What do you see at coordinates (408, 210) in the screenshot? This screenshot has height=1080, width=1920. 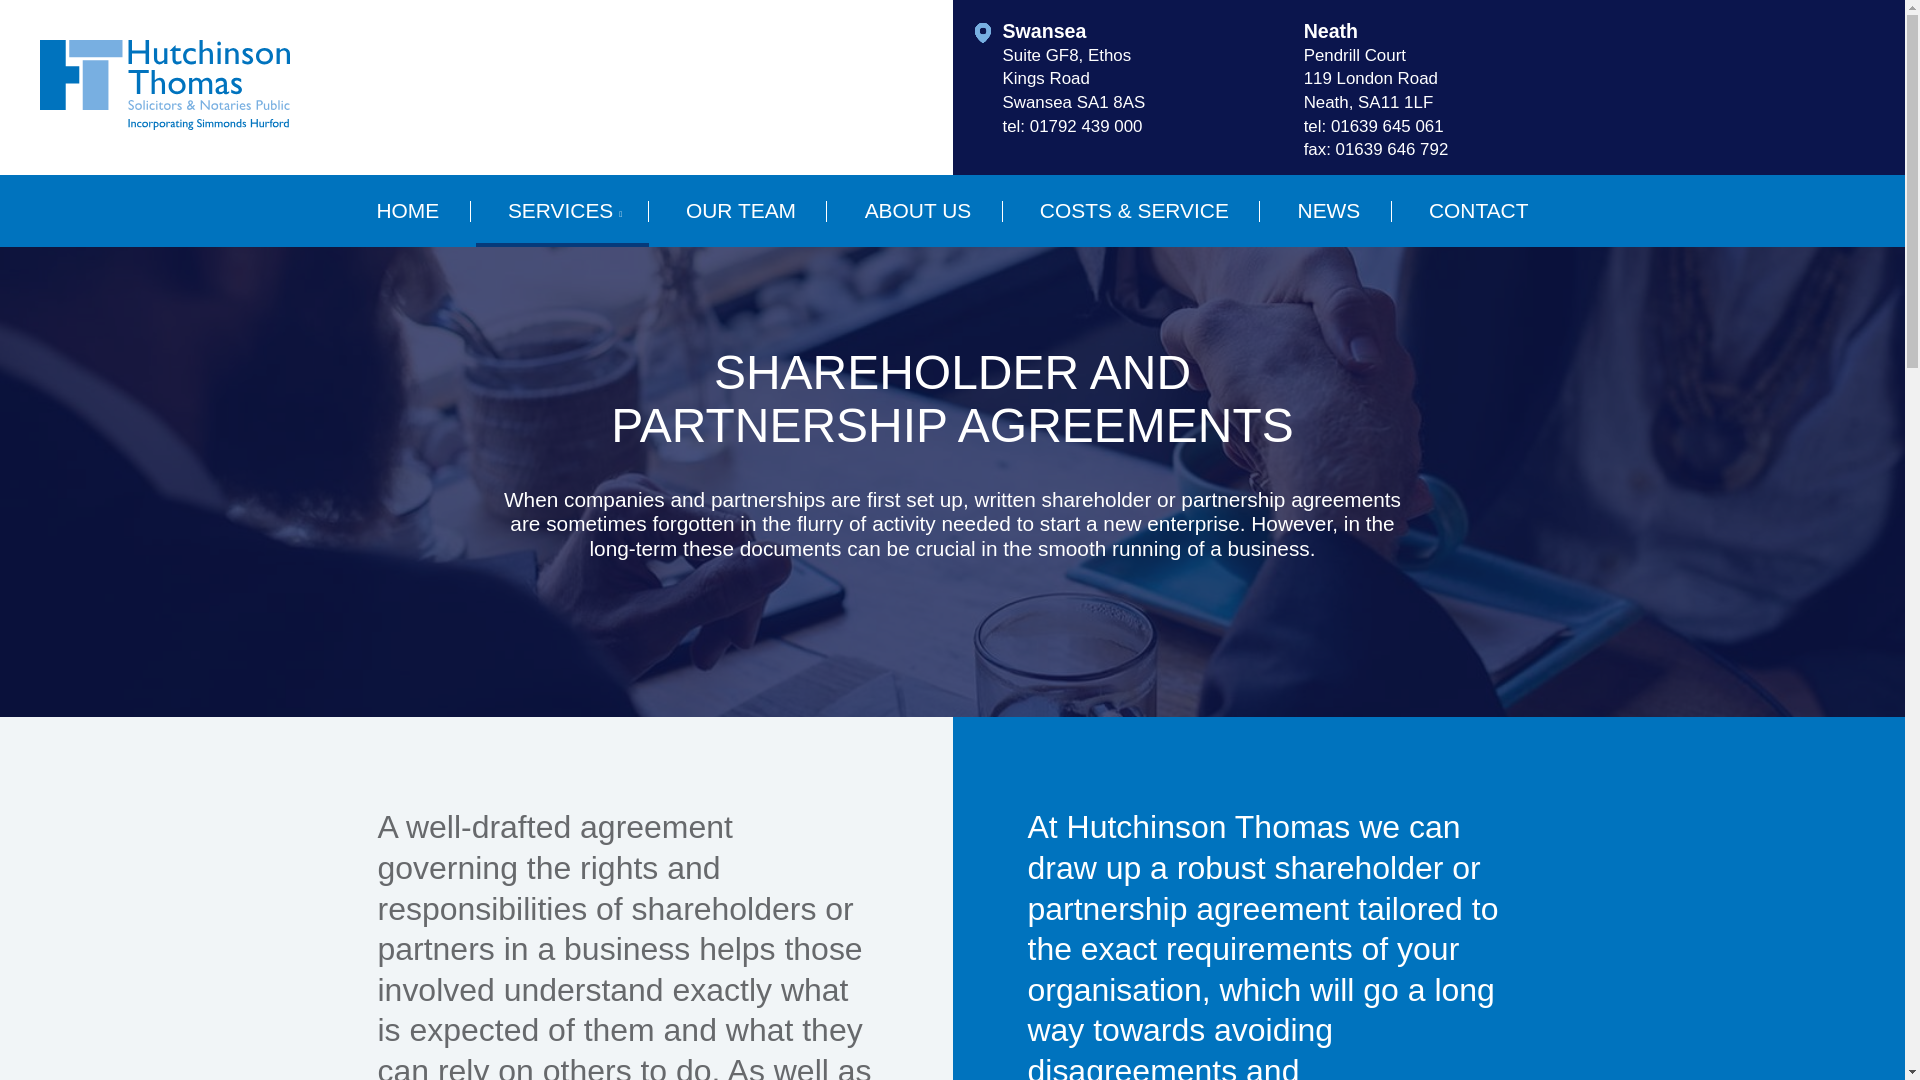 I see `HOME` at bounding box center [408, 210].